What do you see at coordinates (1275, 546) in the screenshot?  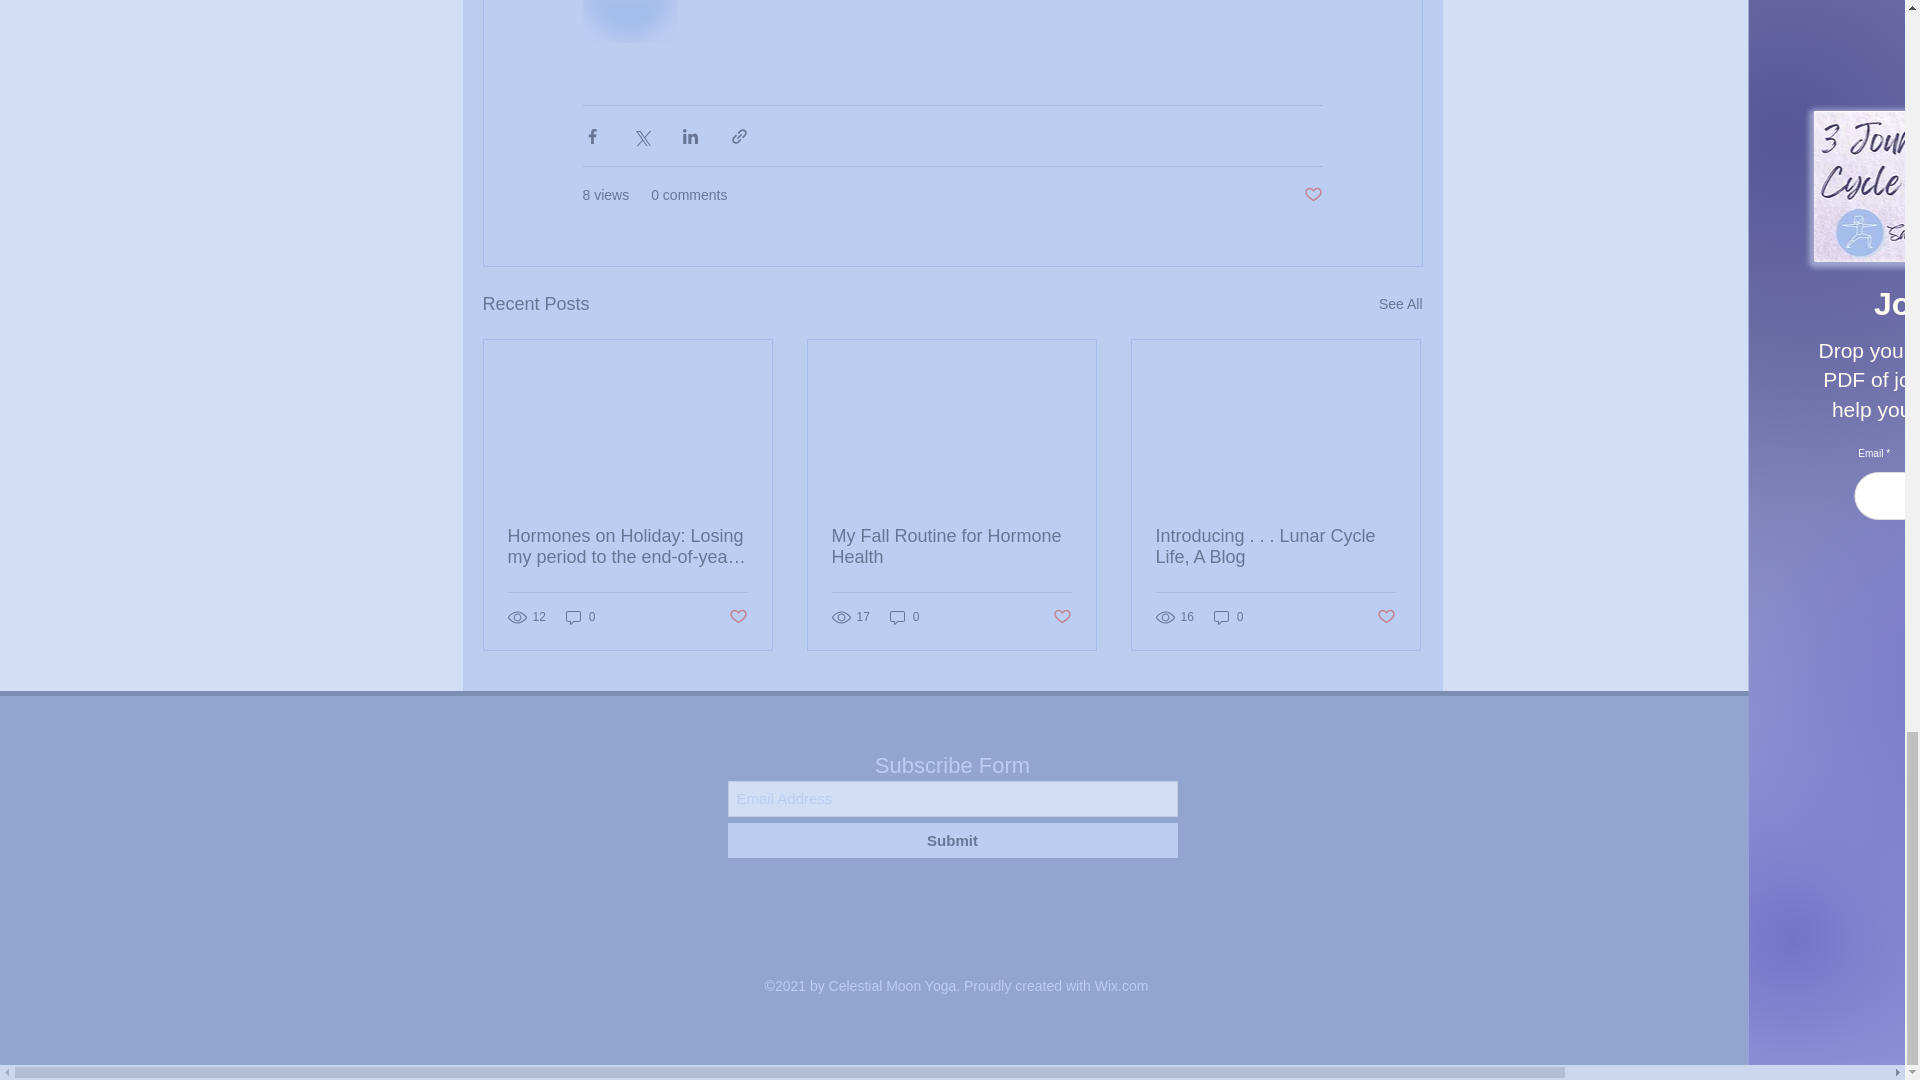 I see `Introducing . . . Lunar Cycle Life, A Blog` at bounding box center [1275, 546].